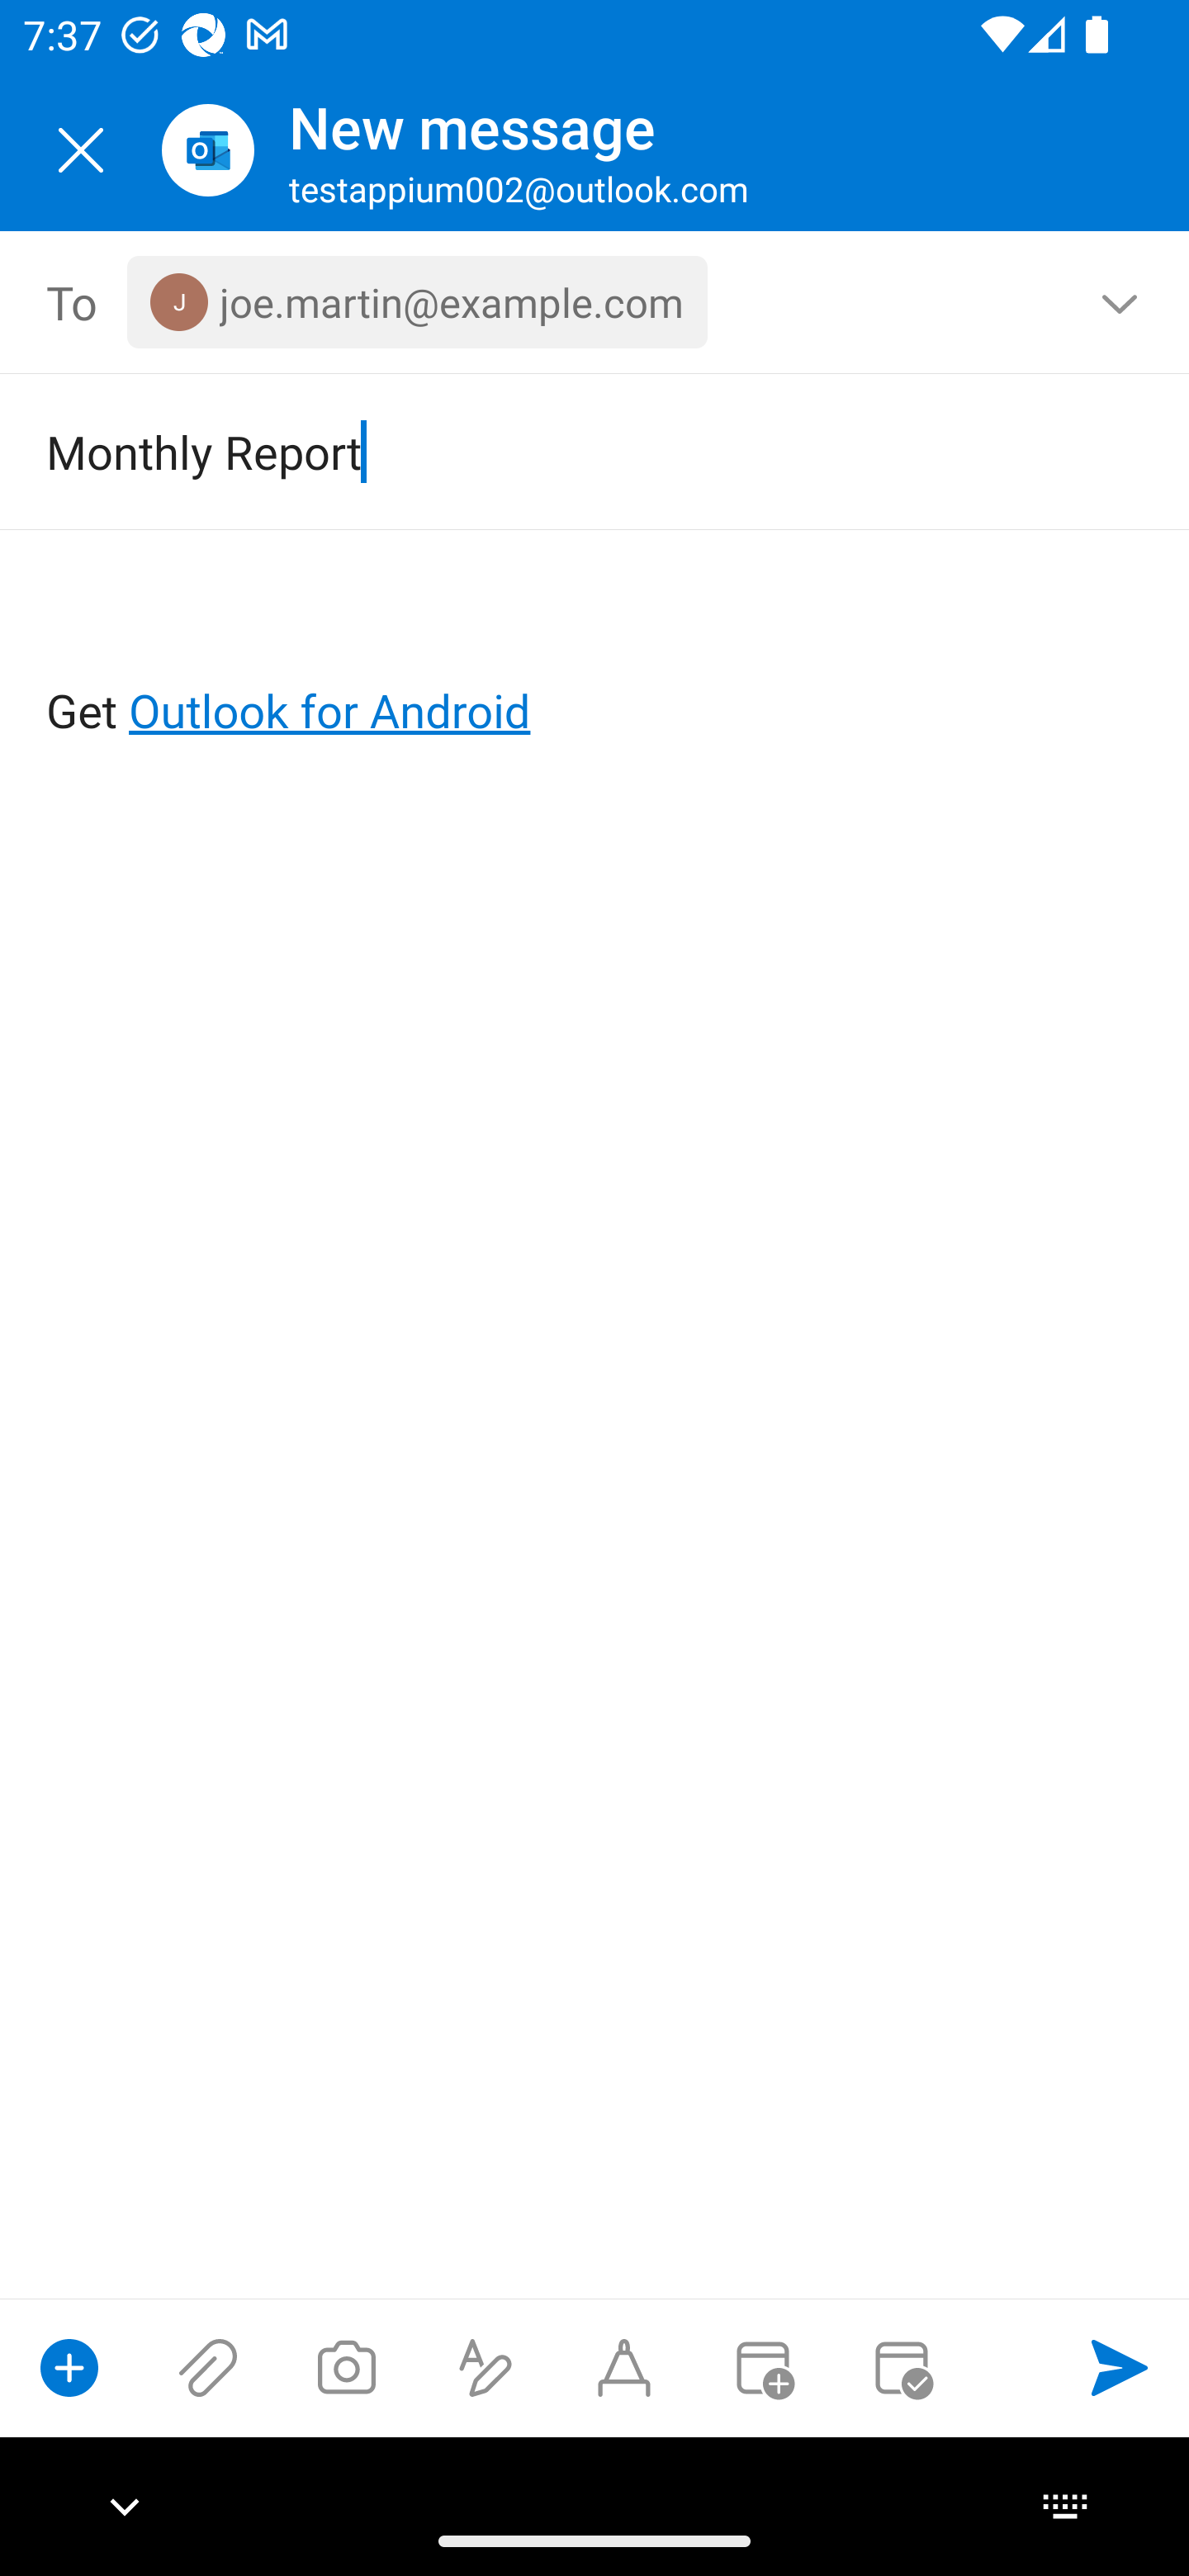  Describe the element at coordinates (595, 302) in the screenshot. I see `To, 1 recipient <joe.martin@example.com>` at that location.